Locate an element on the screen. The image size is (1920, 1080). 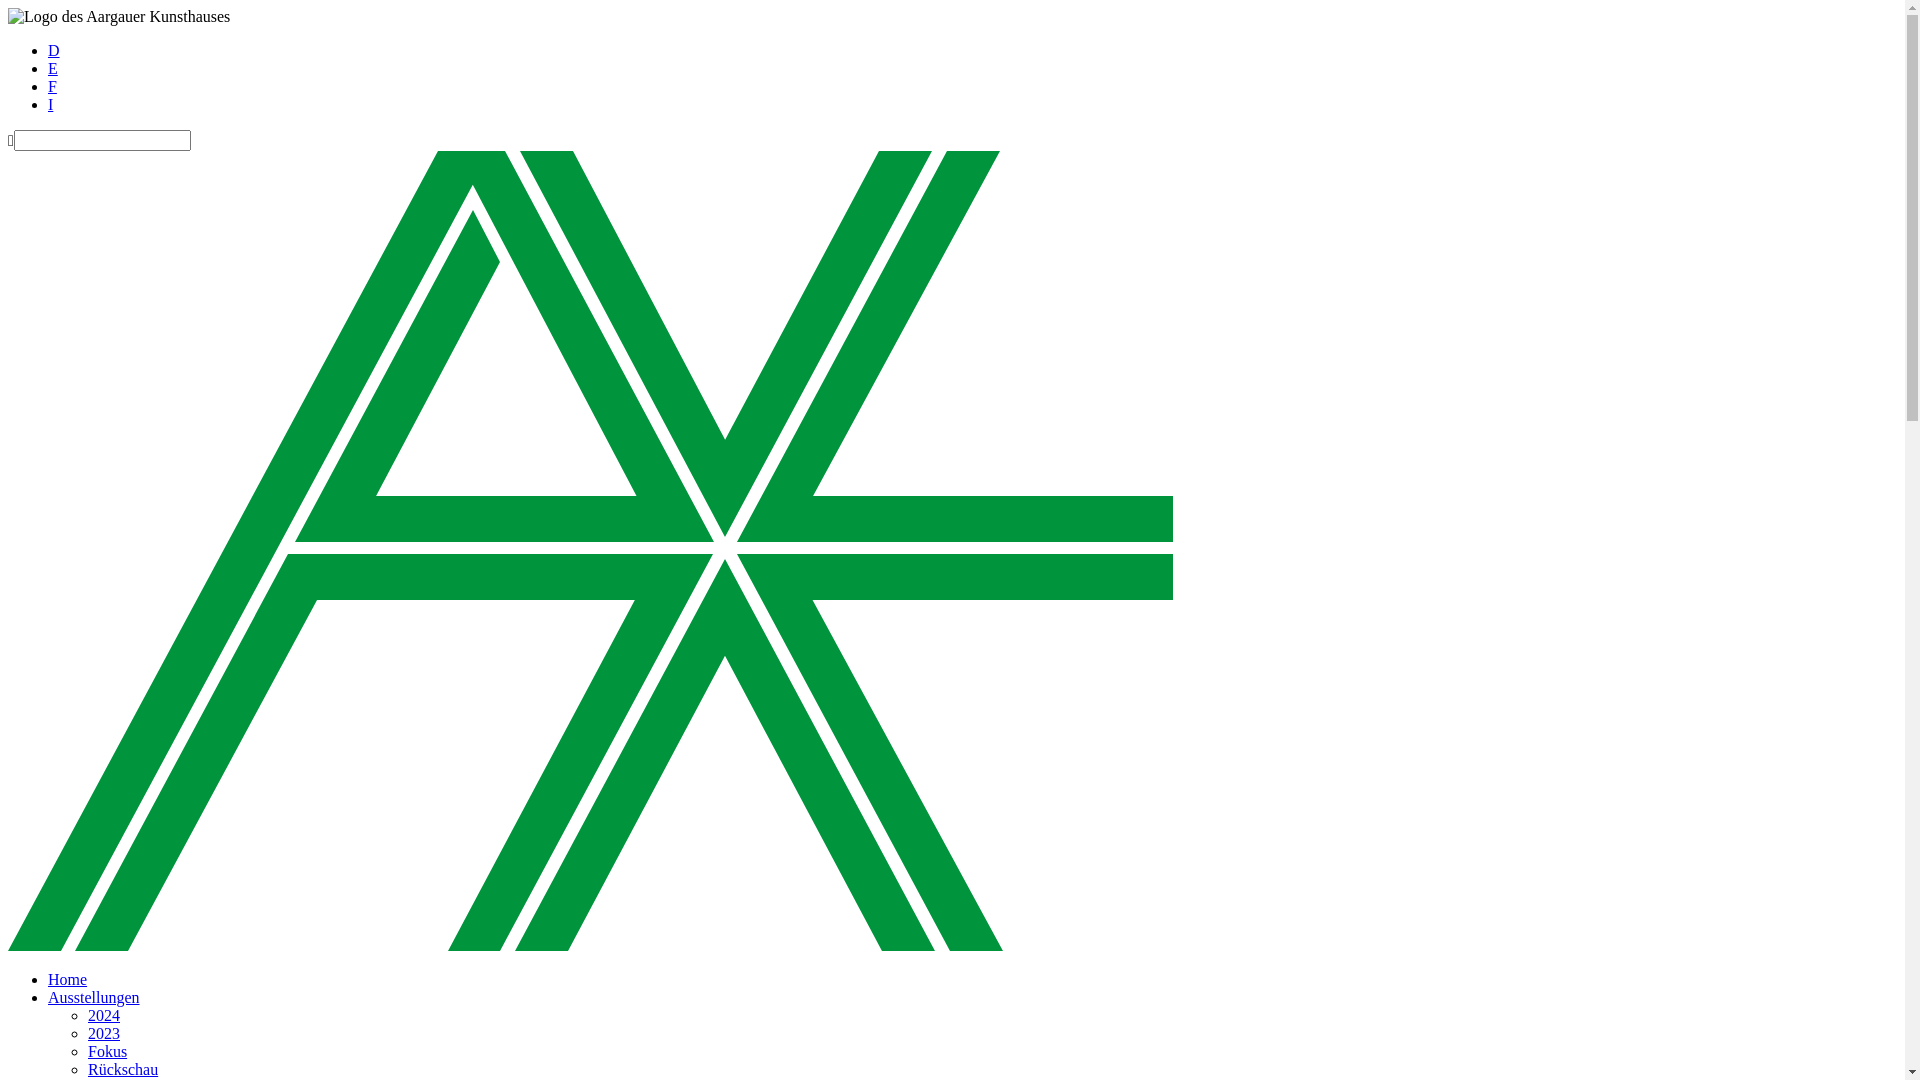
Aargauer Kunsthaus is located at coordinates (119, 17).